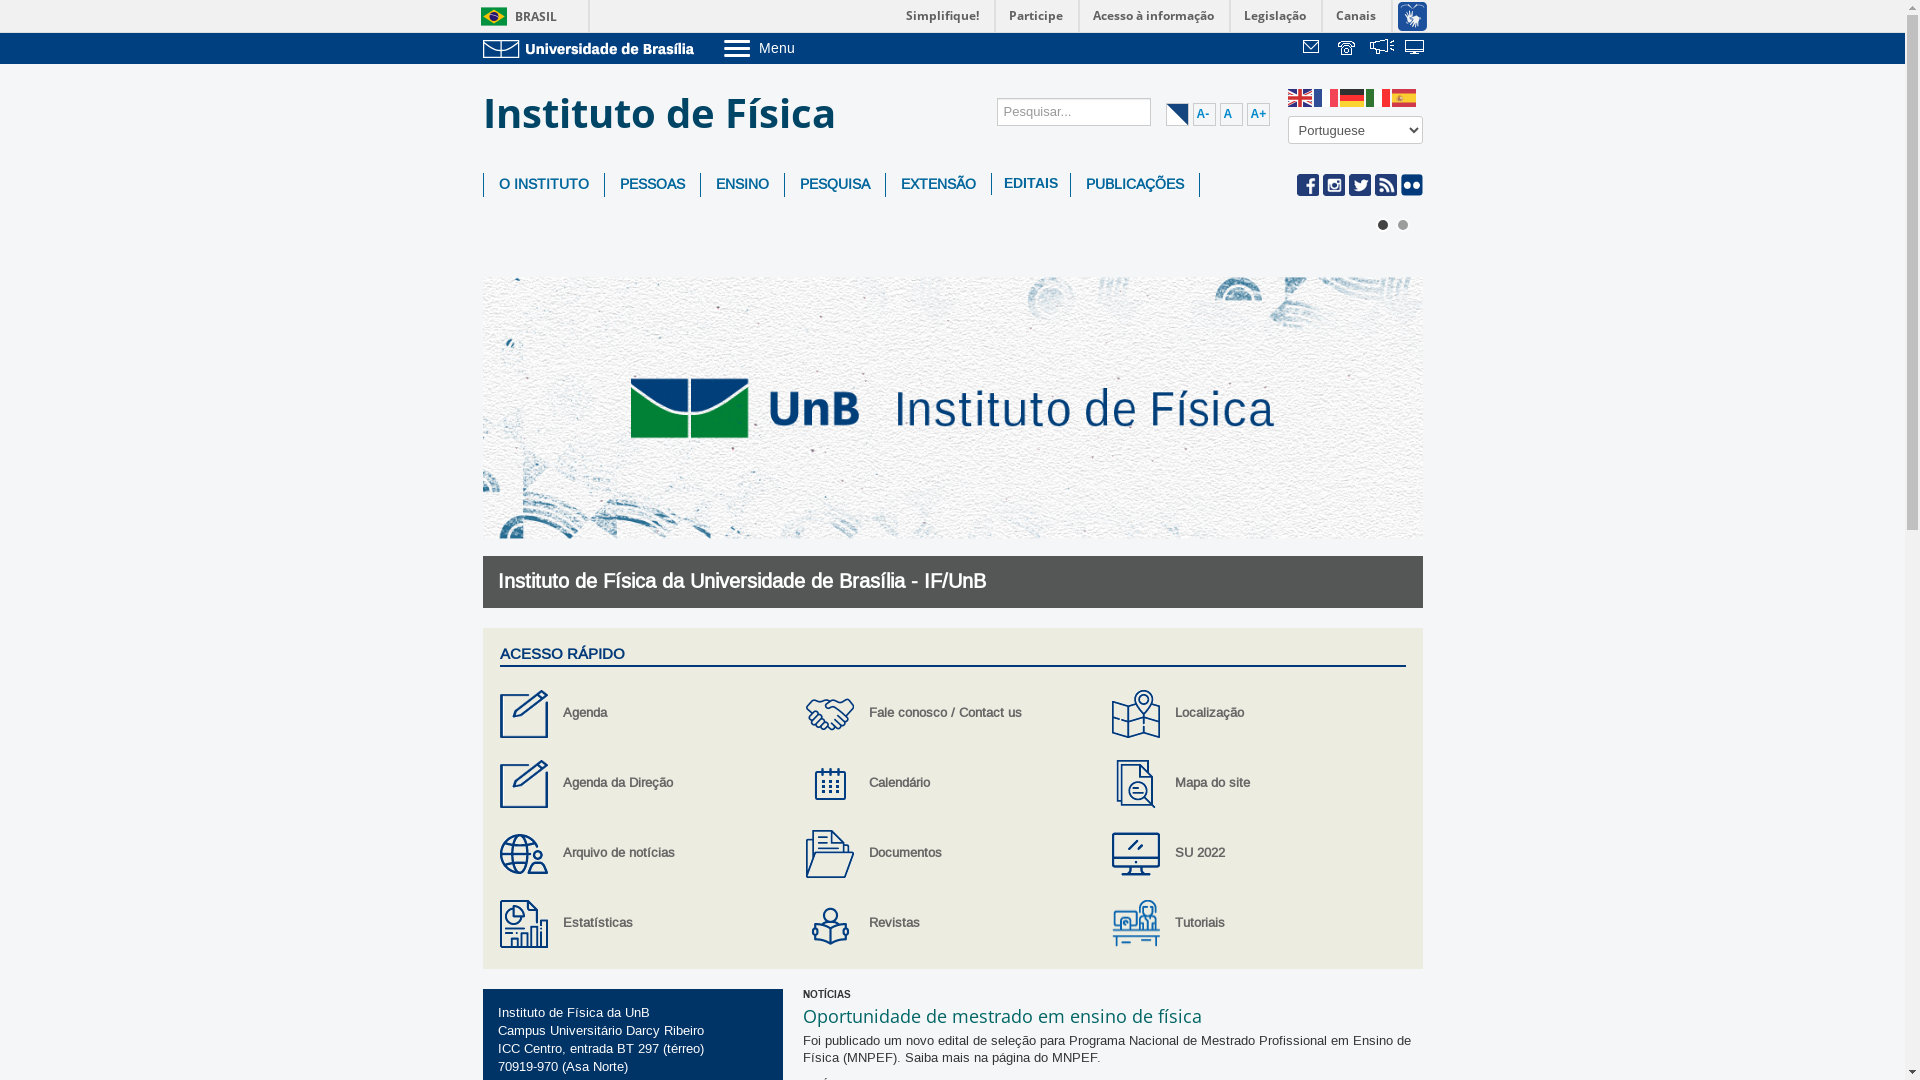  Describe the element at coordinates (1258, 784) in the screenshot. I see `Mapa do site` at that location.